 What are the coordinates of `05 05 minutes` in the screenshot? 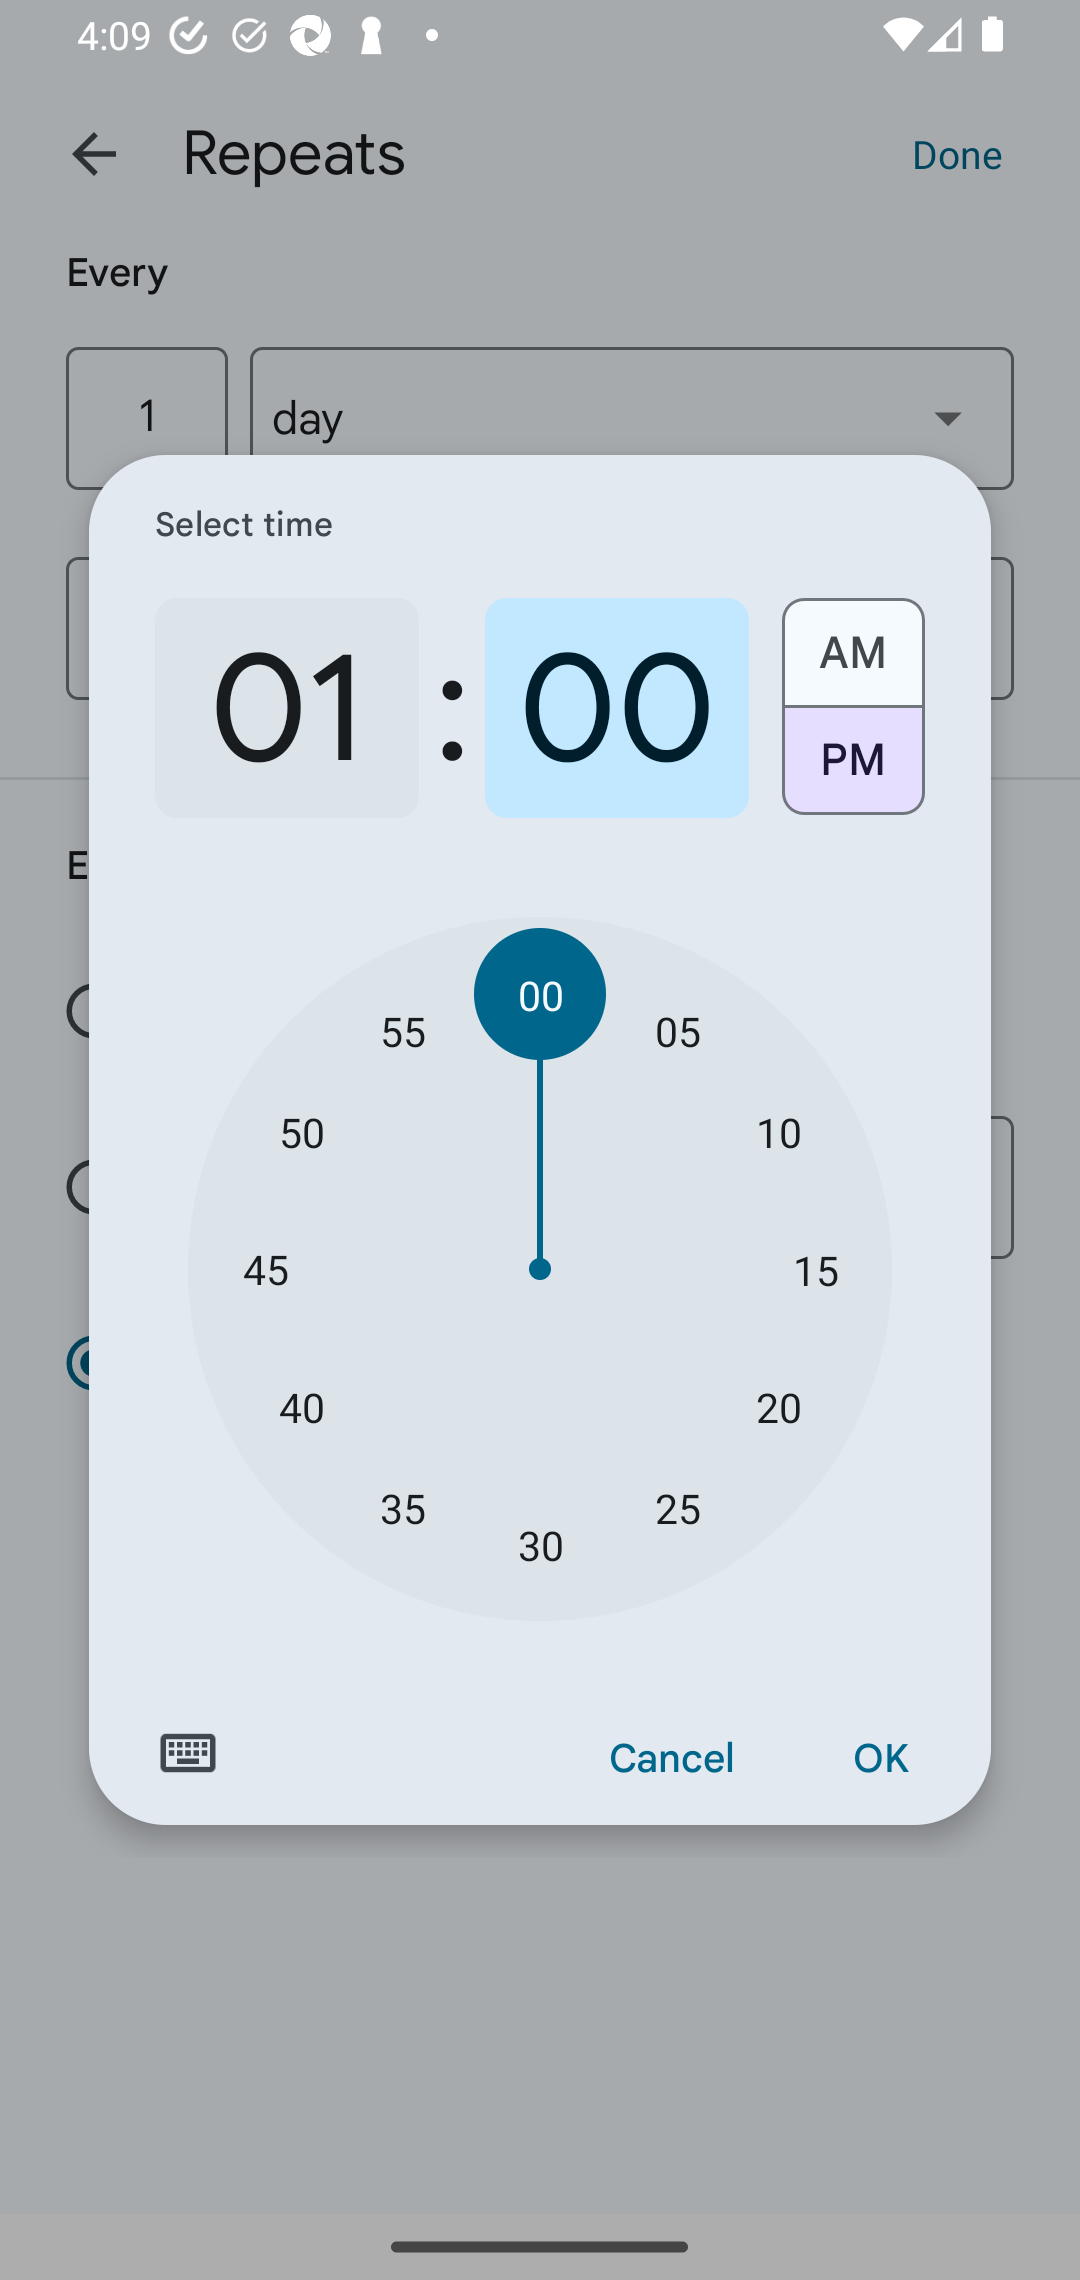 It's located at (678, 1030).